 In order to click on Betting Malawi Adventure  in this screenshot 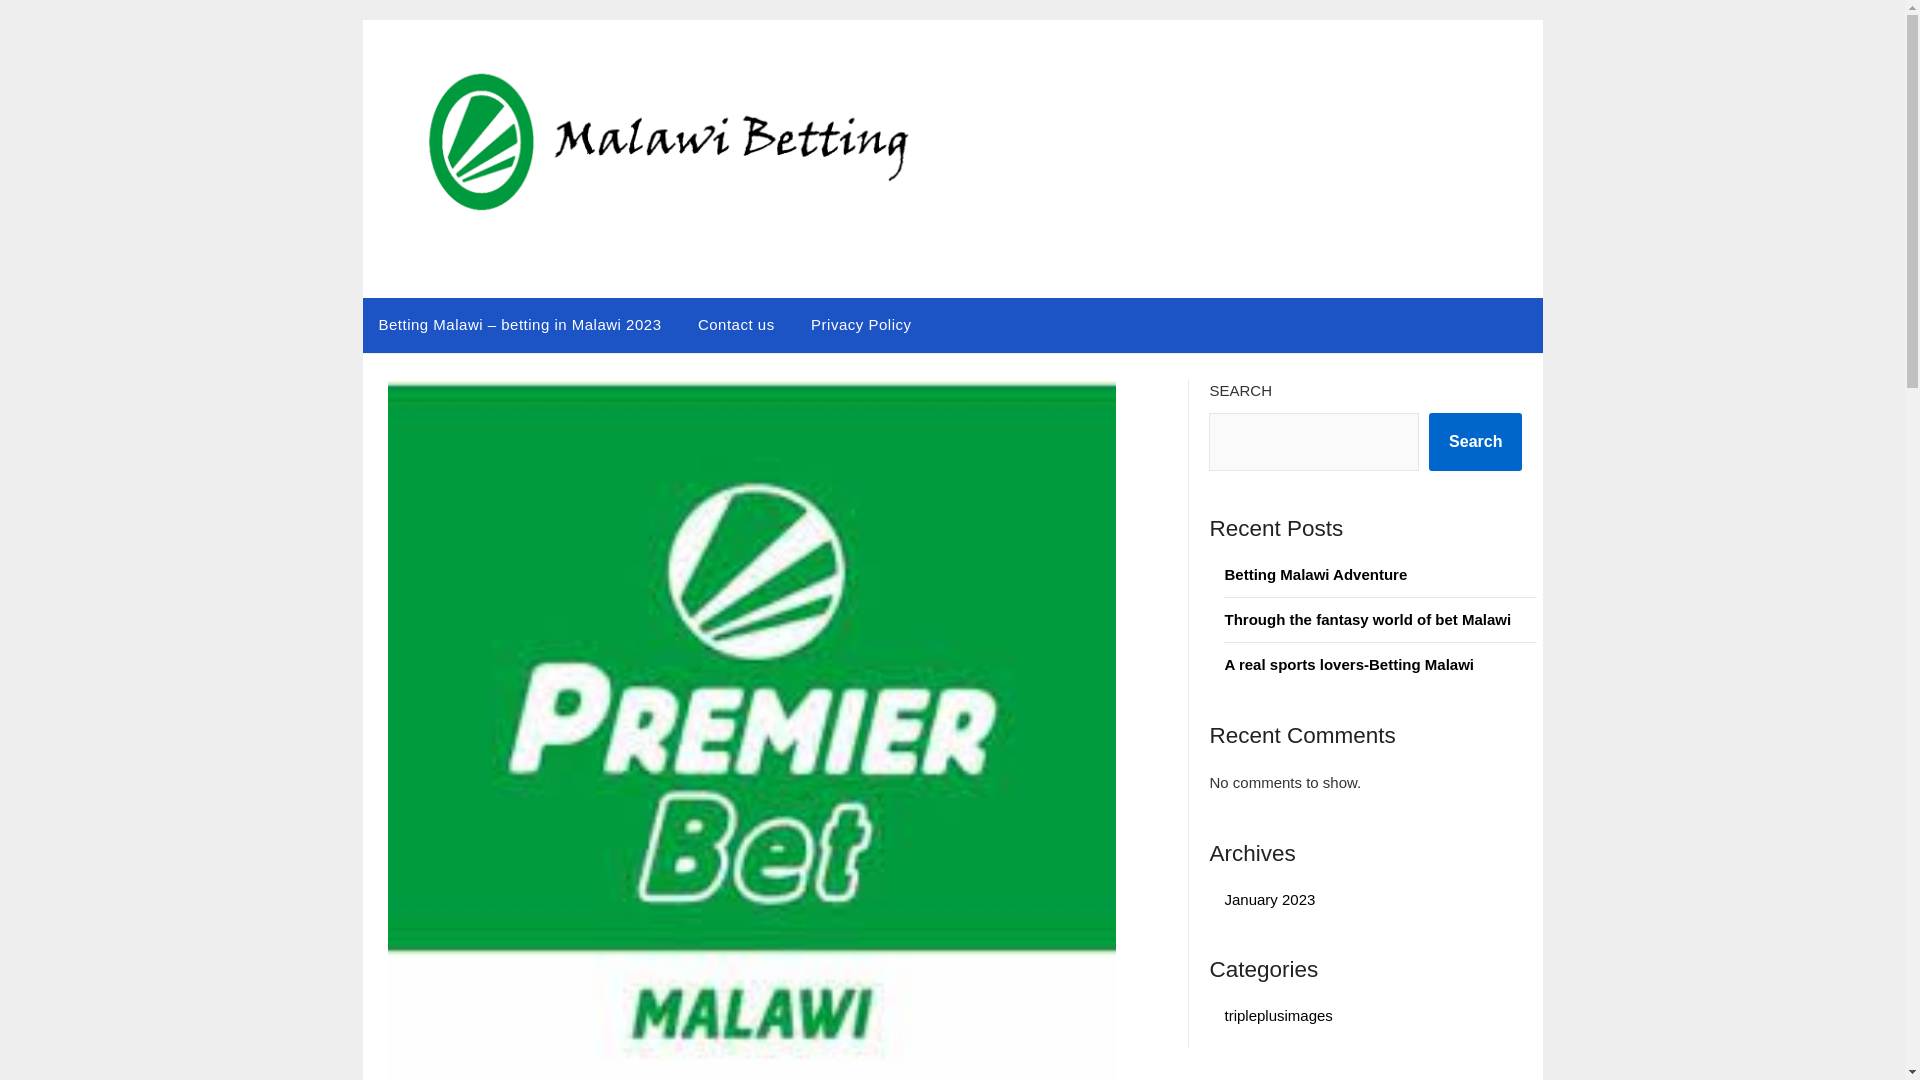, I will do `click(1318, 574)`.